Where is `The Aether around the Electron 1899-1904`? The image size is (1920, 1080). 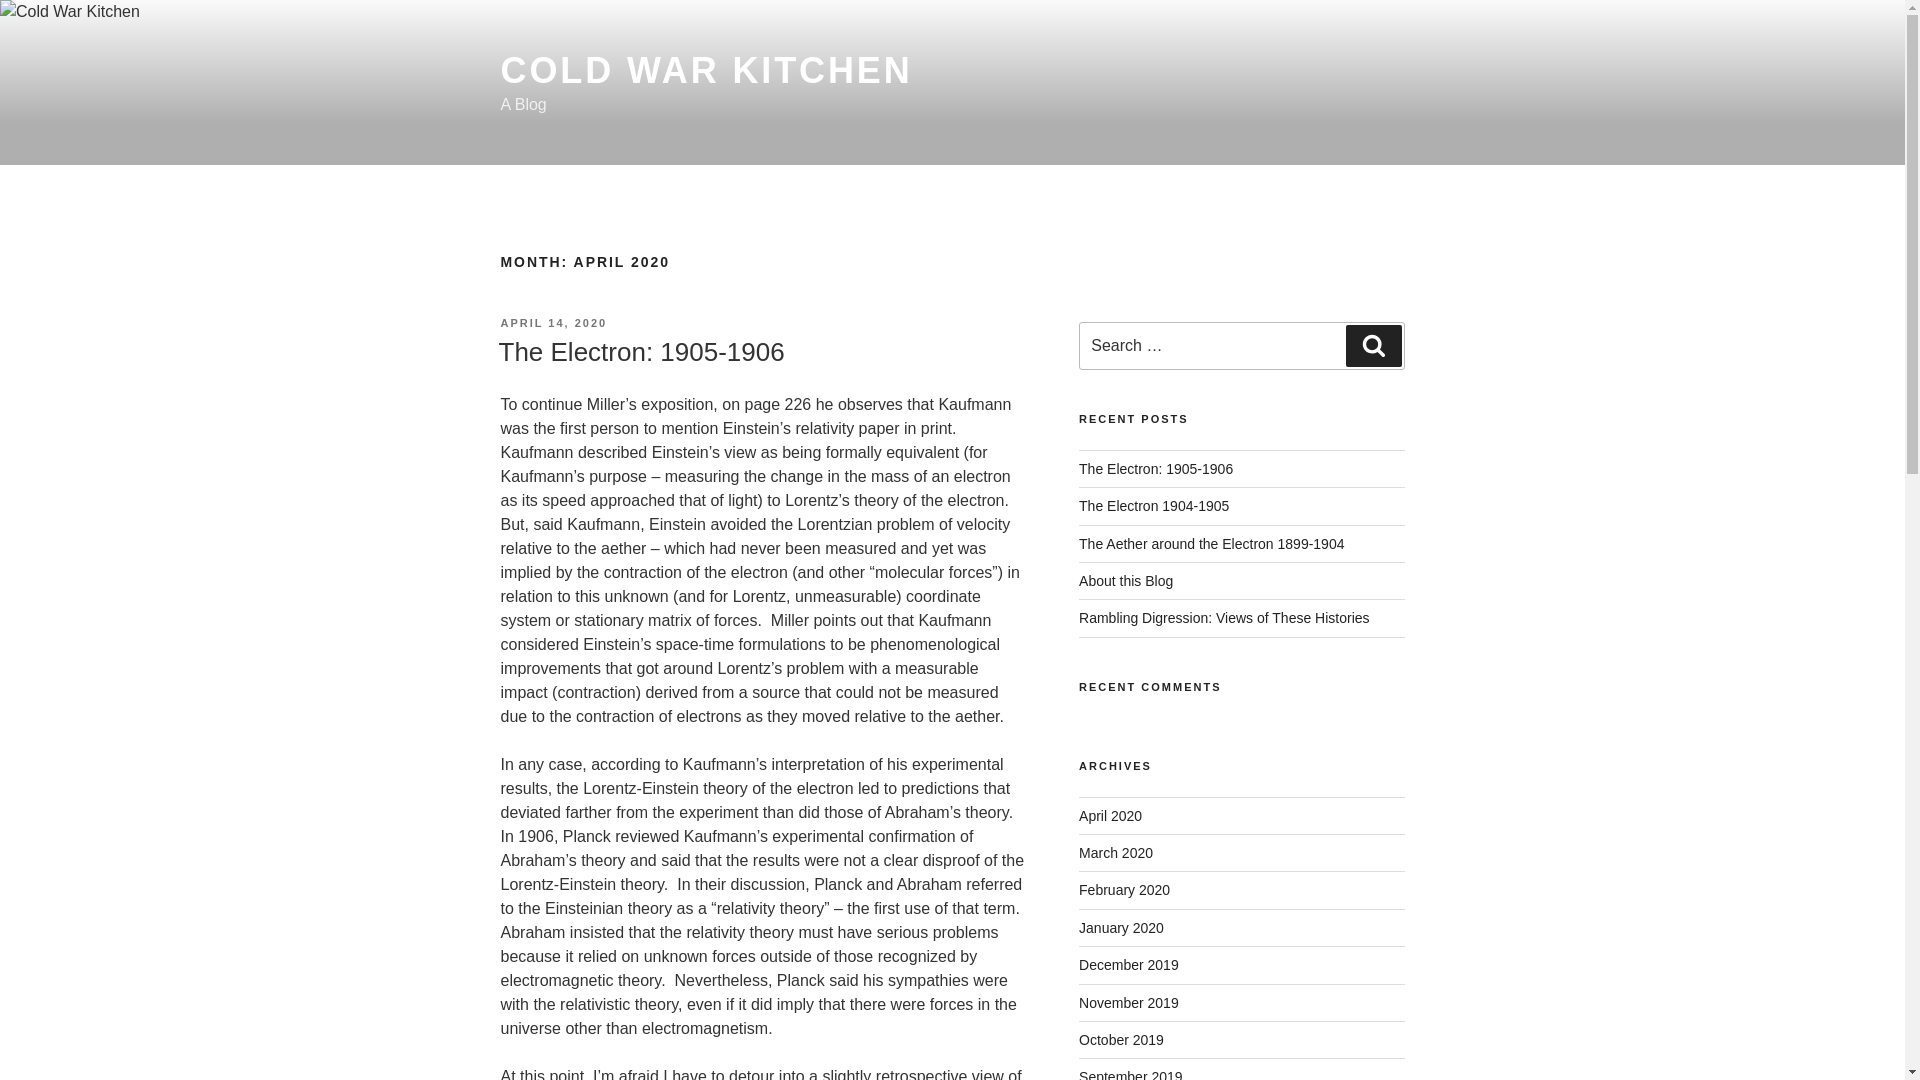
The Aether around the Electron 1899-1904 is located at coordinates (1212, 543).